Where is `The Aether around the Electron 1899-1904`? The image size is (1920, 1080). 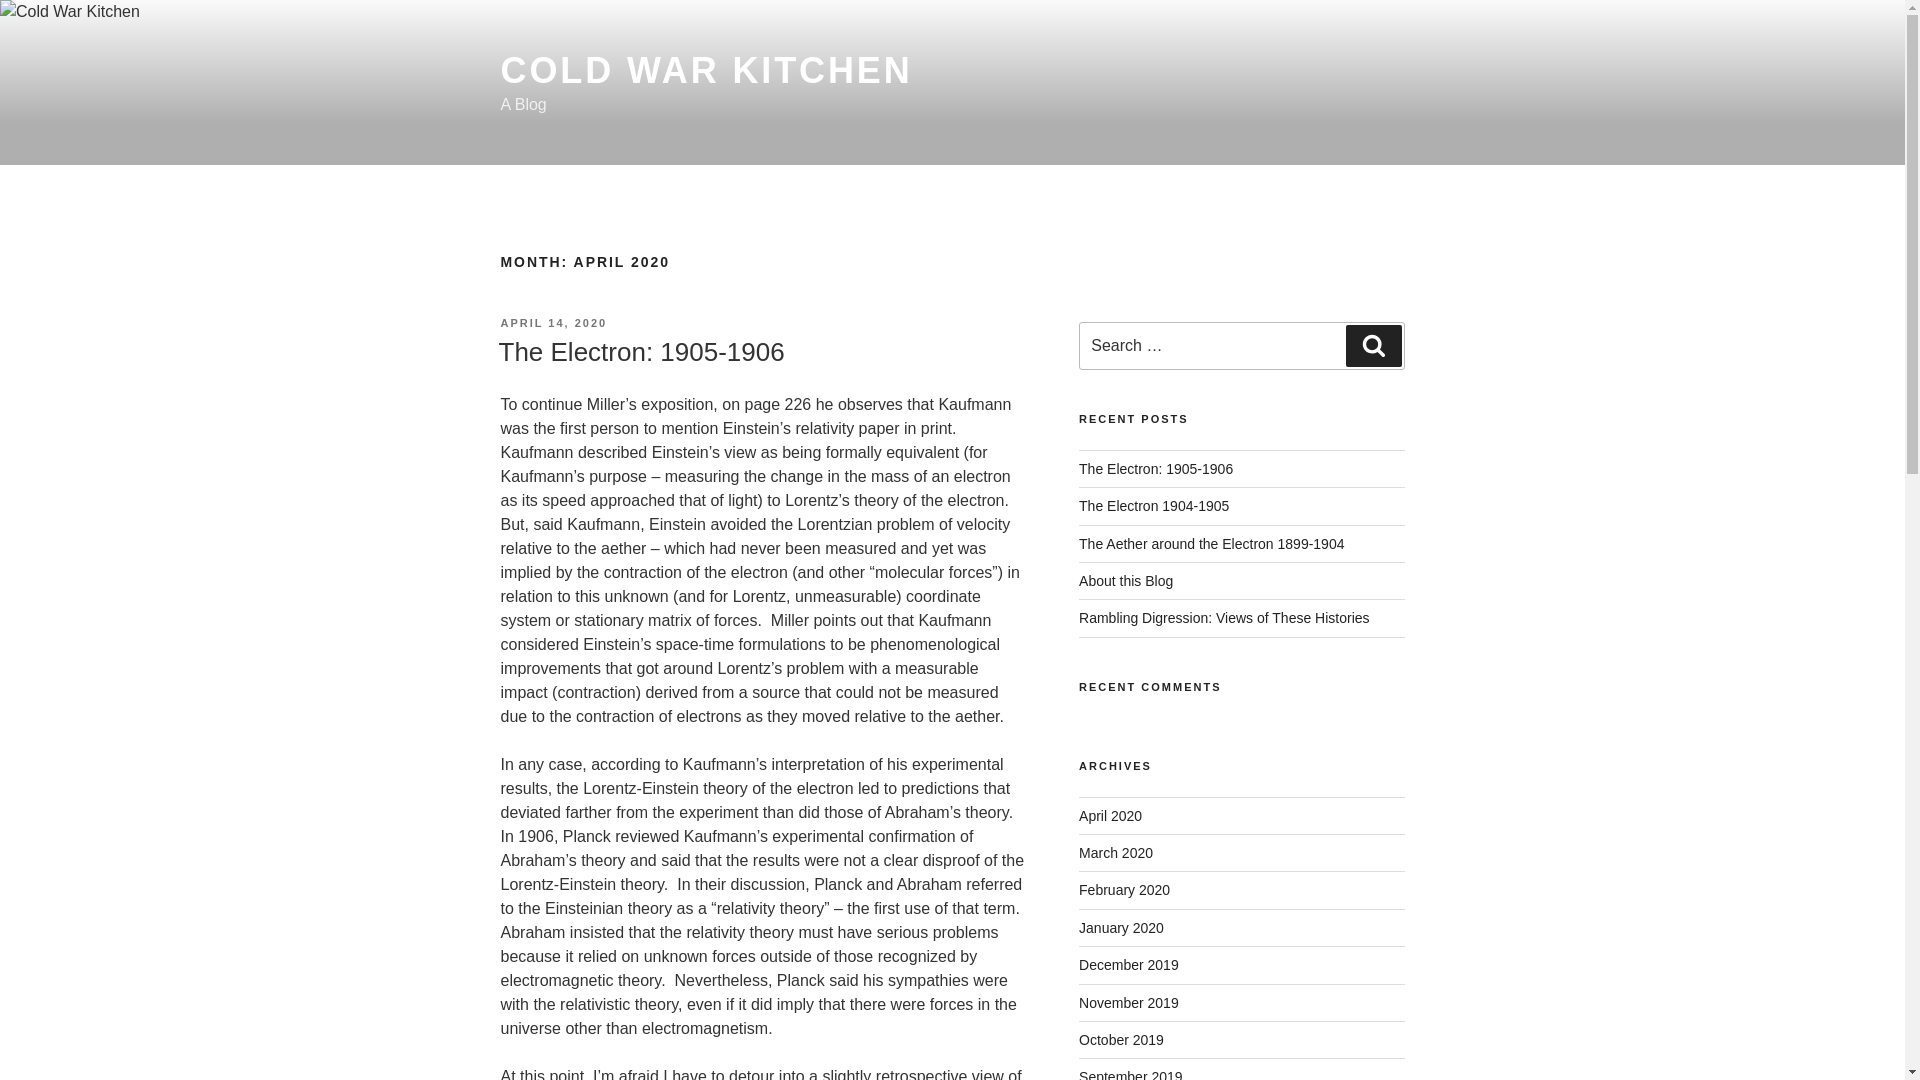
The Aether around the Electron 1899-1904 is located at coordinates (1212, 543).